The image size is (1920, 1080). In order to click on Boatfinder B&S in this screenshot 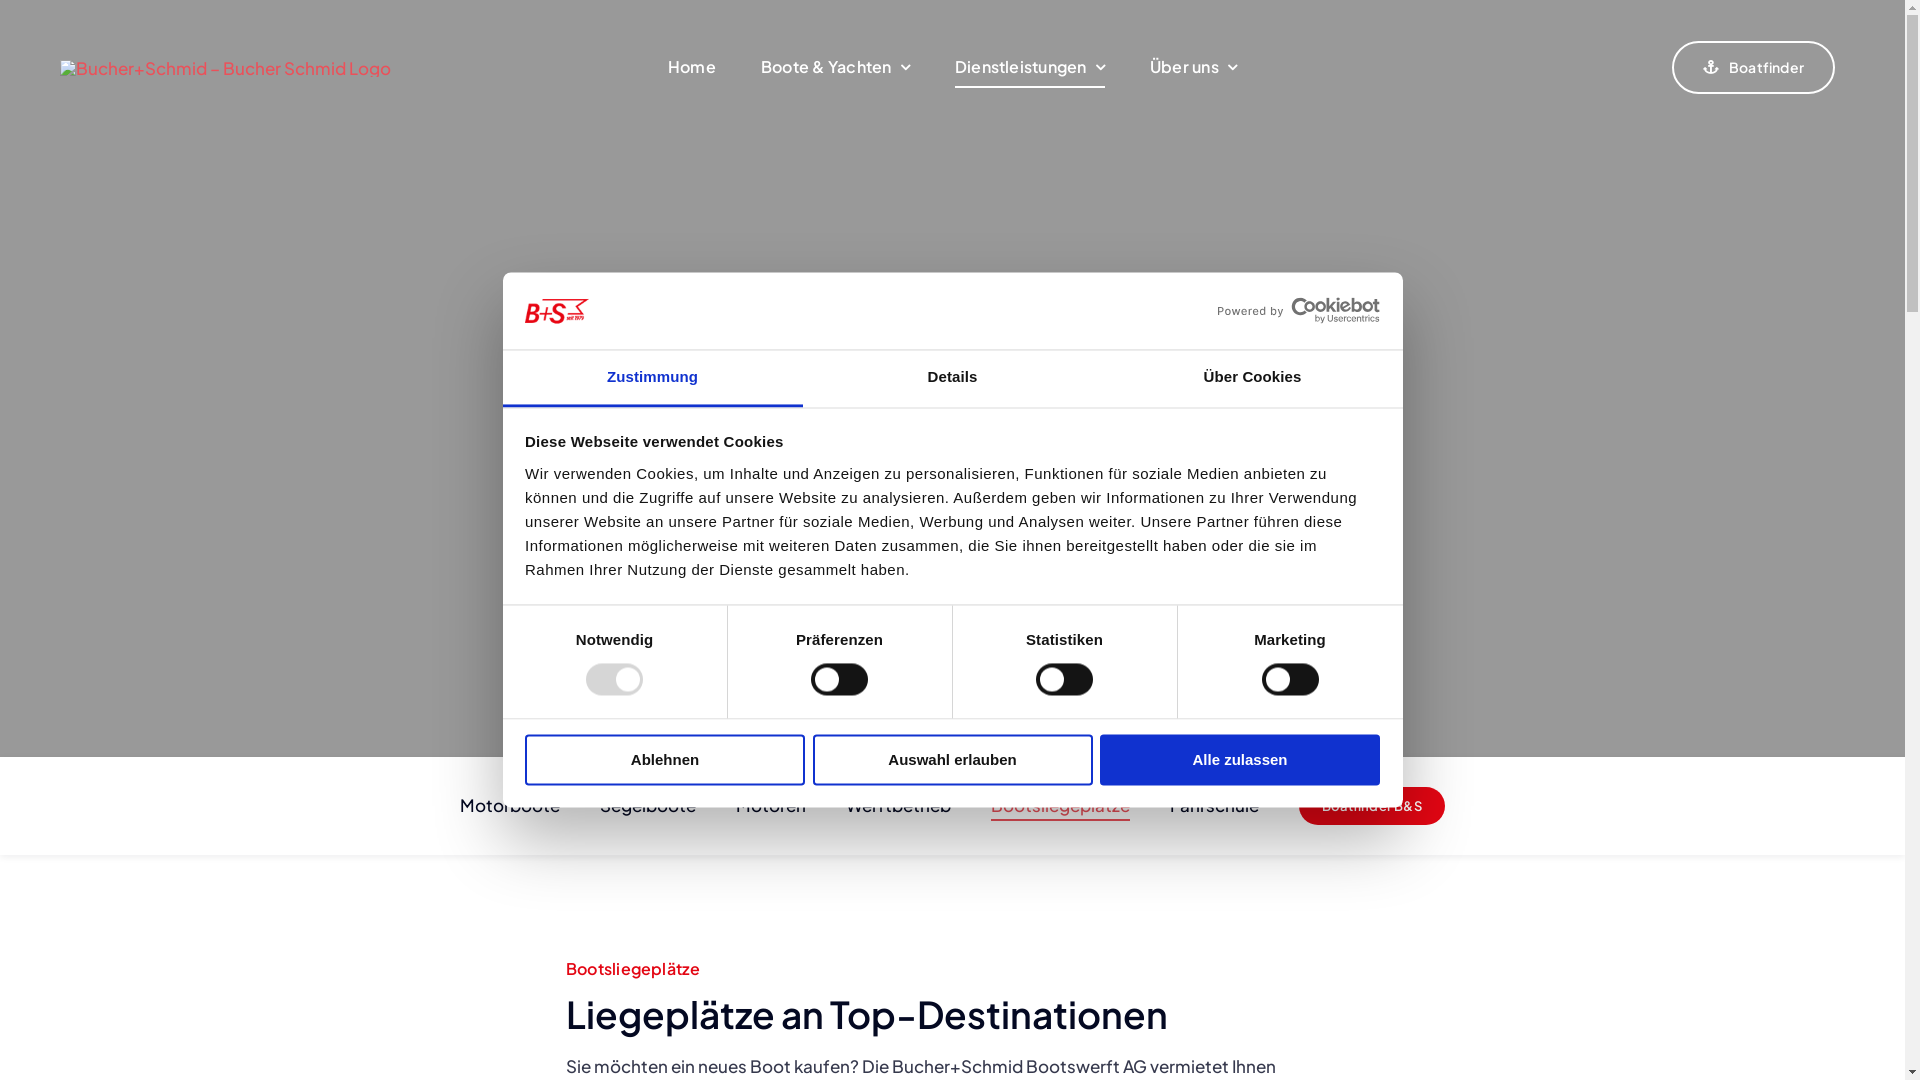, I will do `click(1372, 806)`.